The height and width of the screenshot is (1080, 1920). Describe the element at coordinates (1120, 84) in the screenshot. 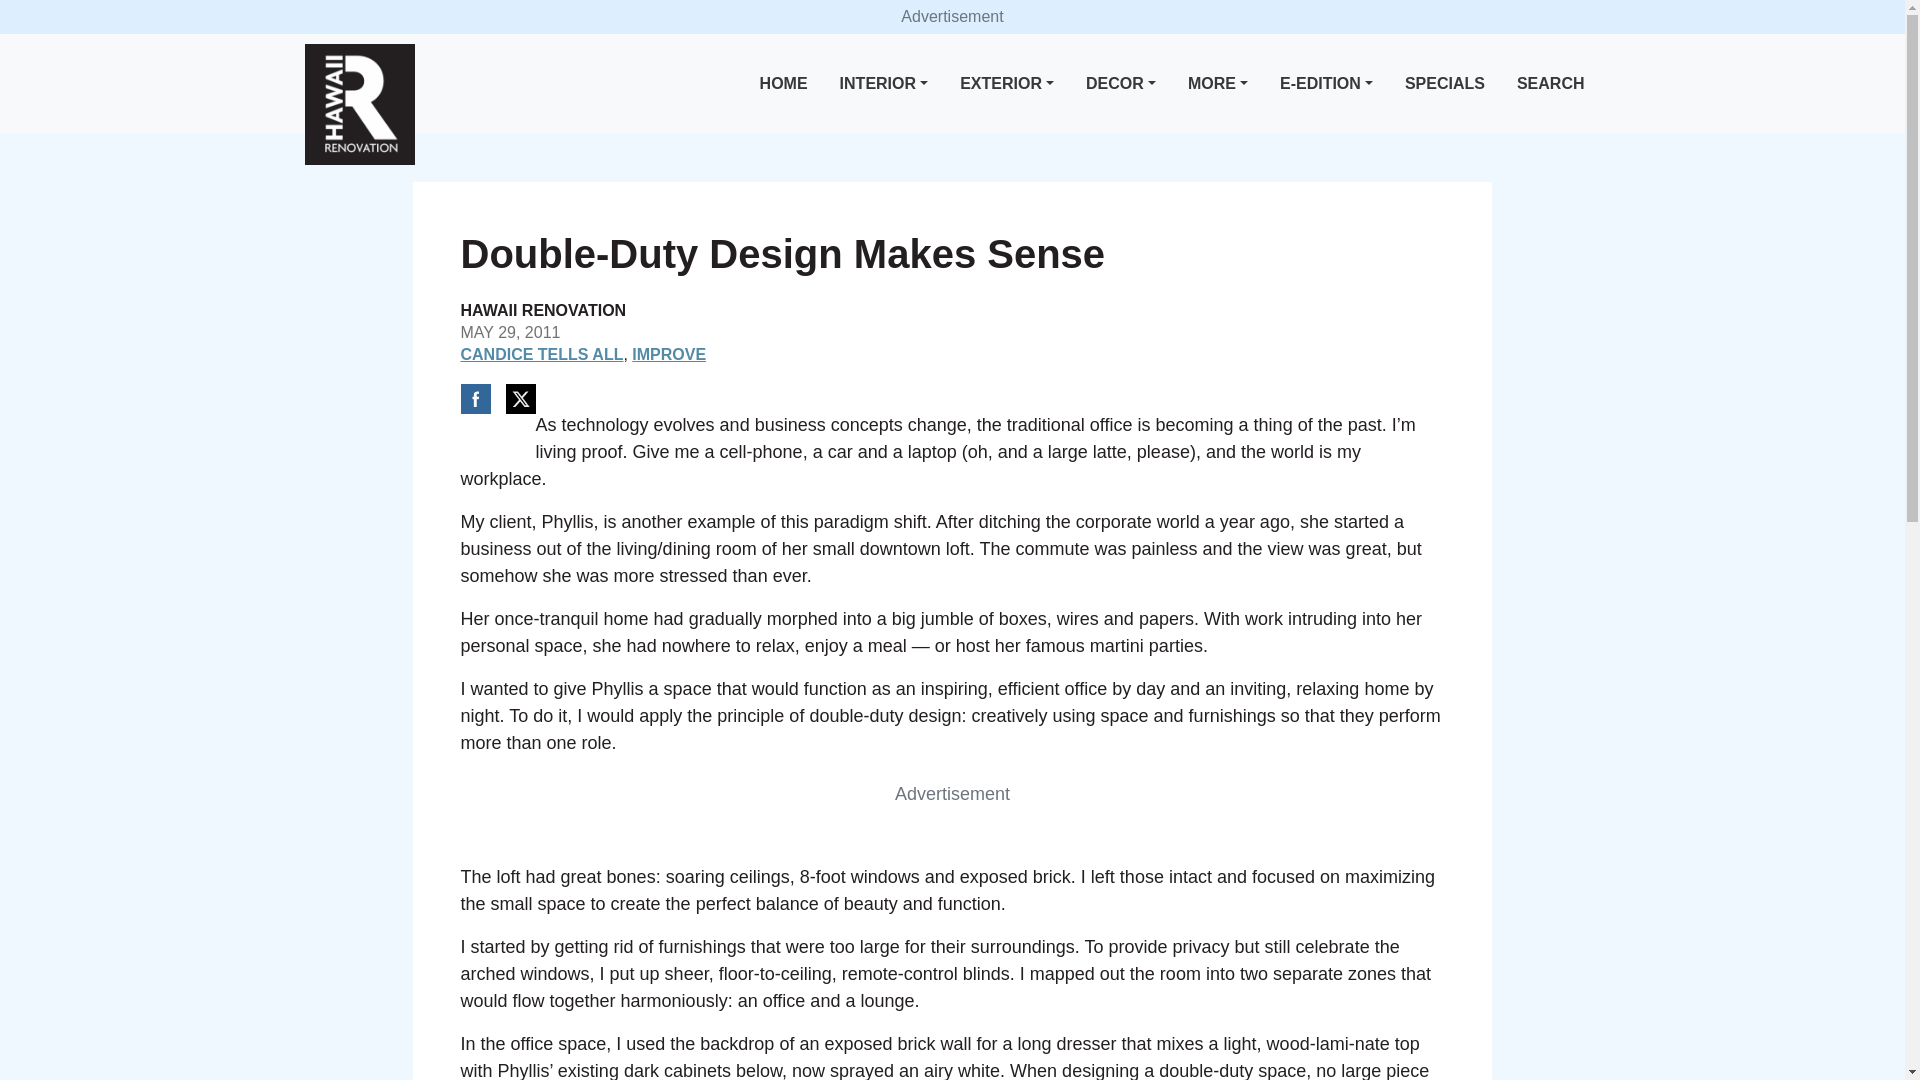

I see `DECOR` at that location.